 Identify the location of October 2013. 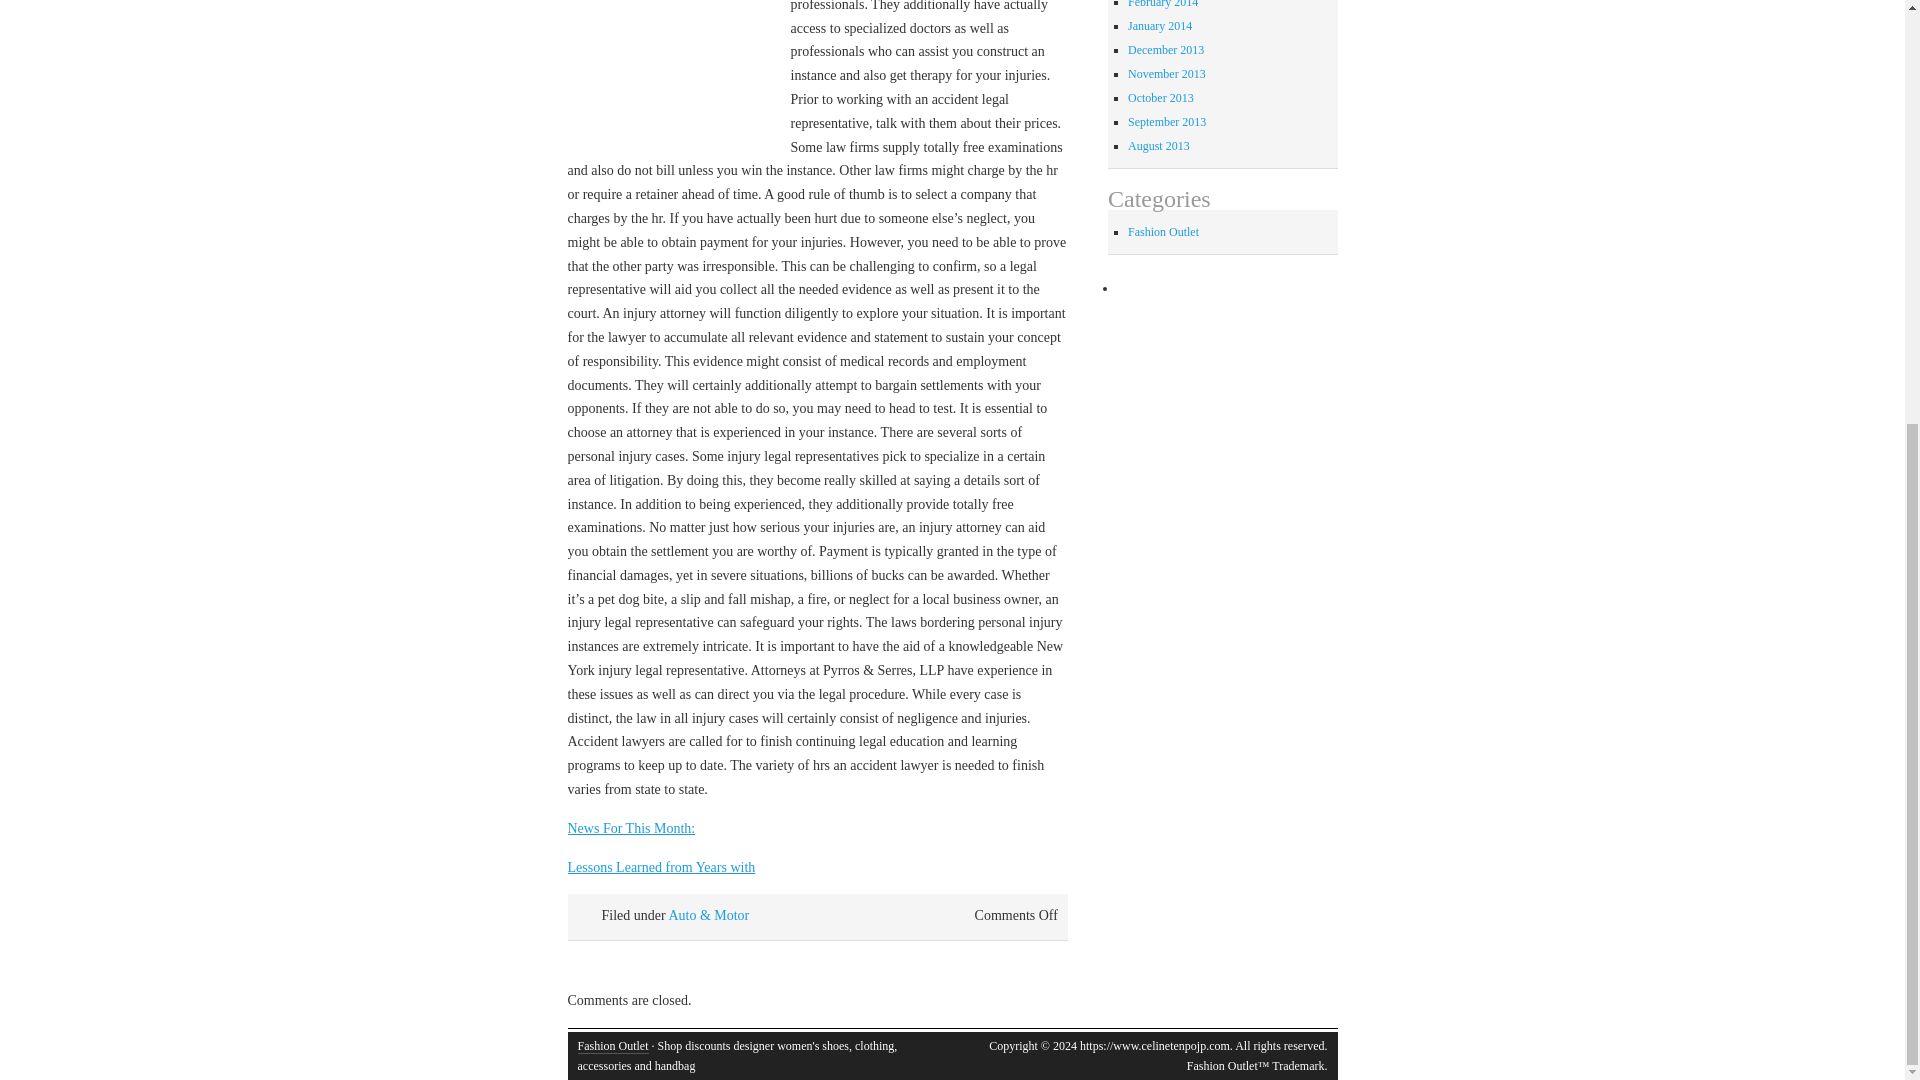
(1161, 97).